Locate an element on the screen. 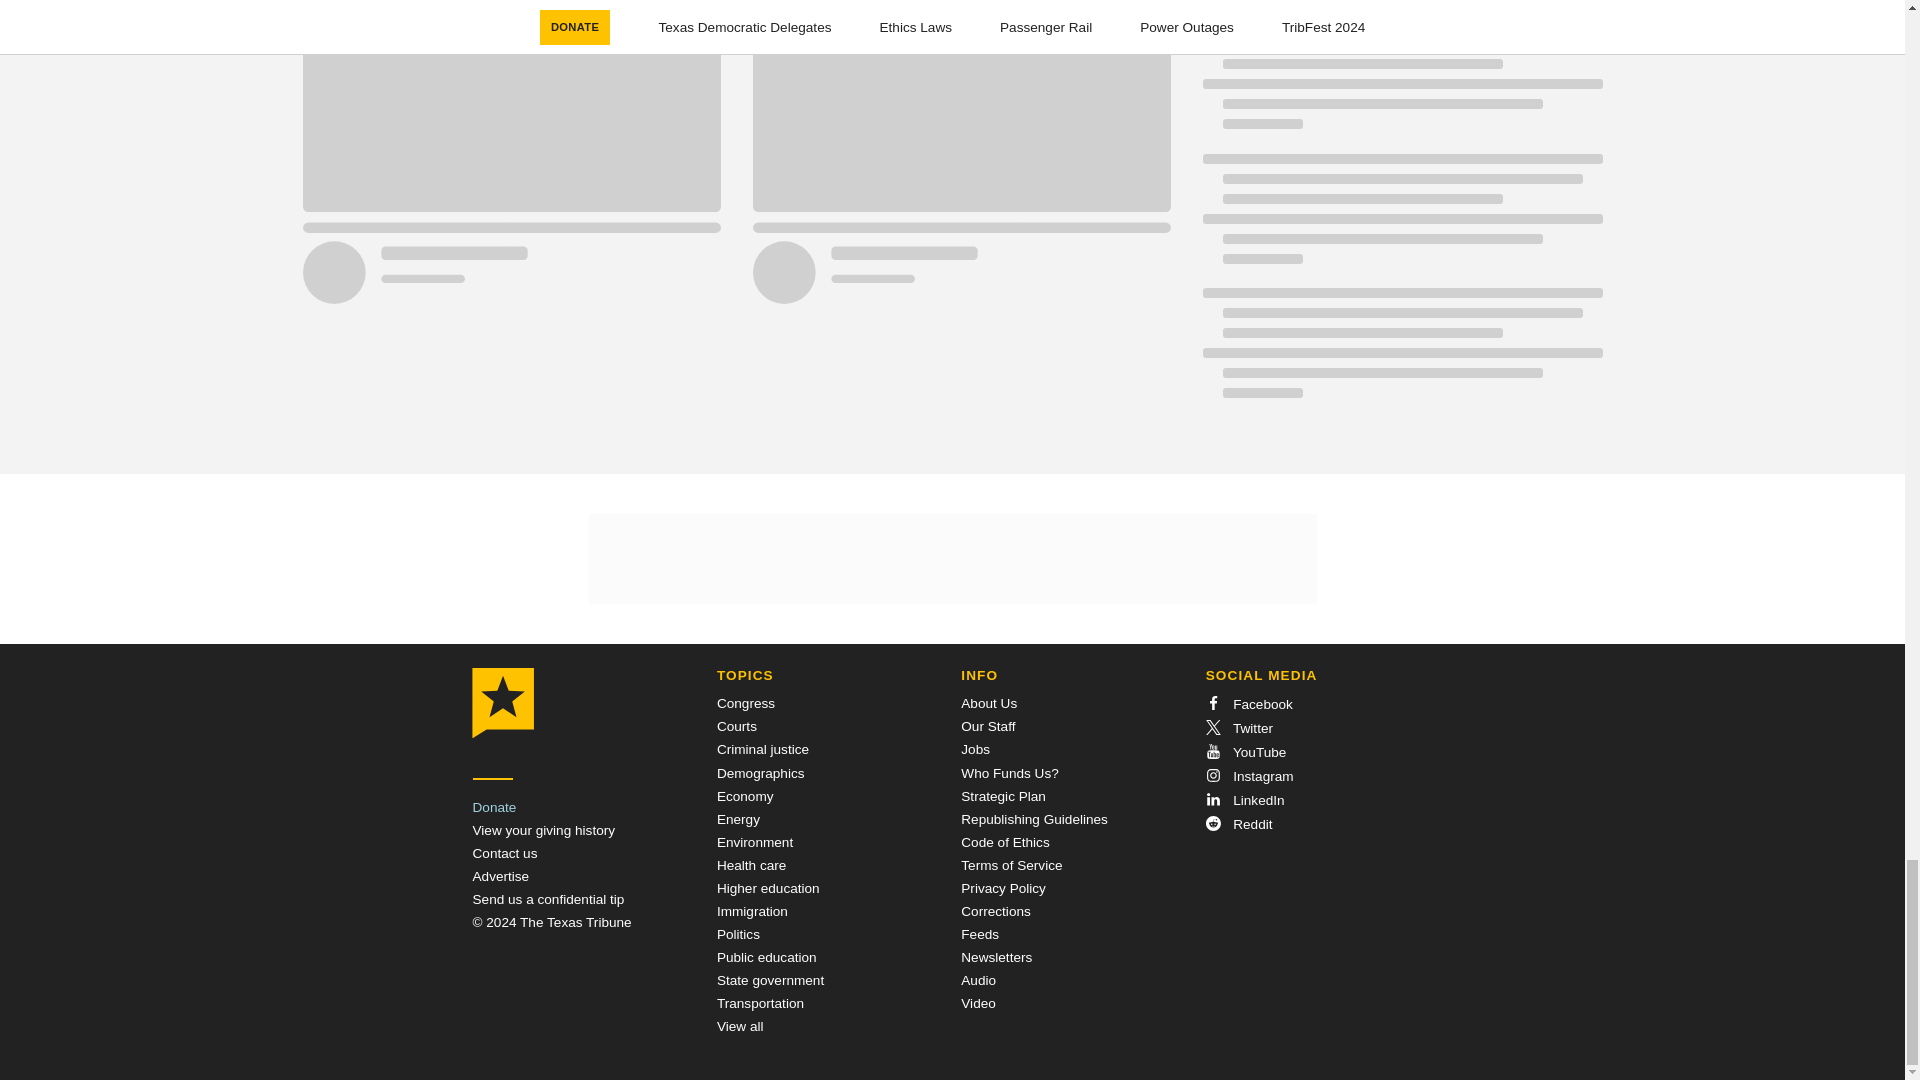  Loading indicator is located at coordinates (1401, 352).